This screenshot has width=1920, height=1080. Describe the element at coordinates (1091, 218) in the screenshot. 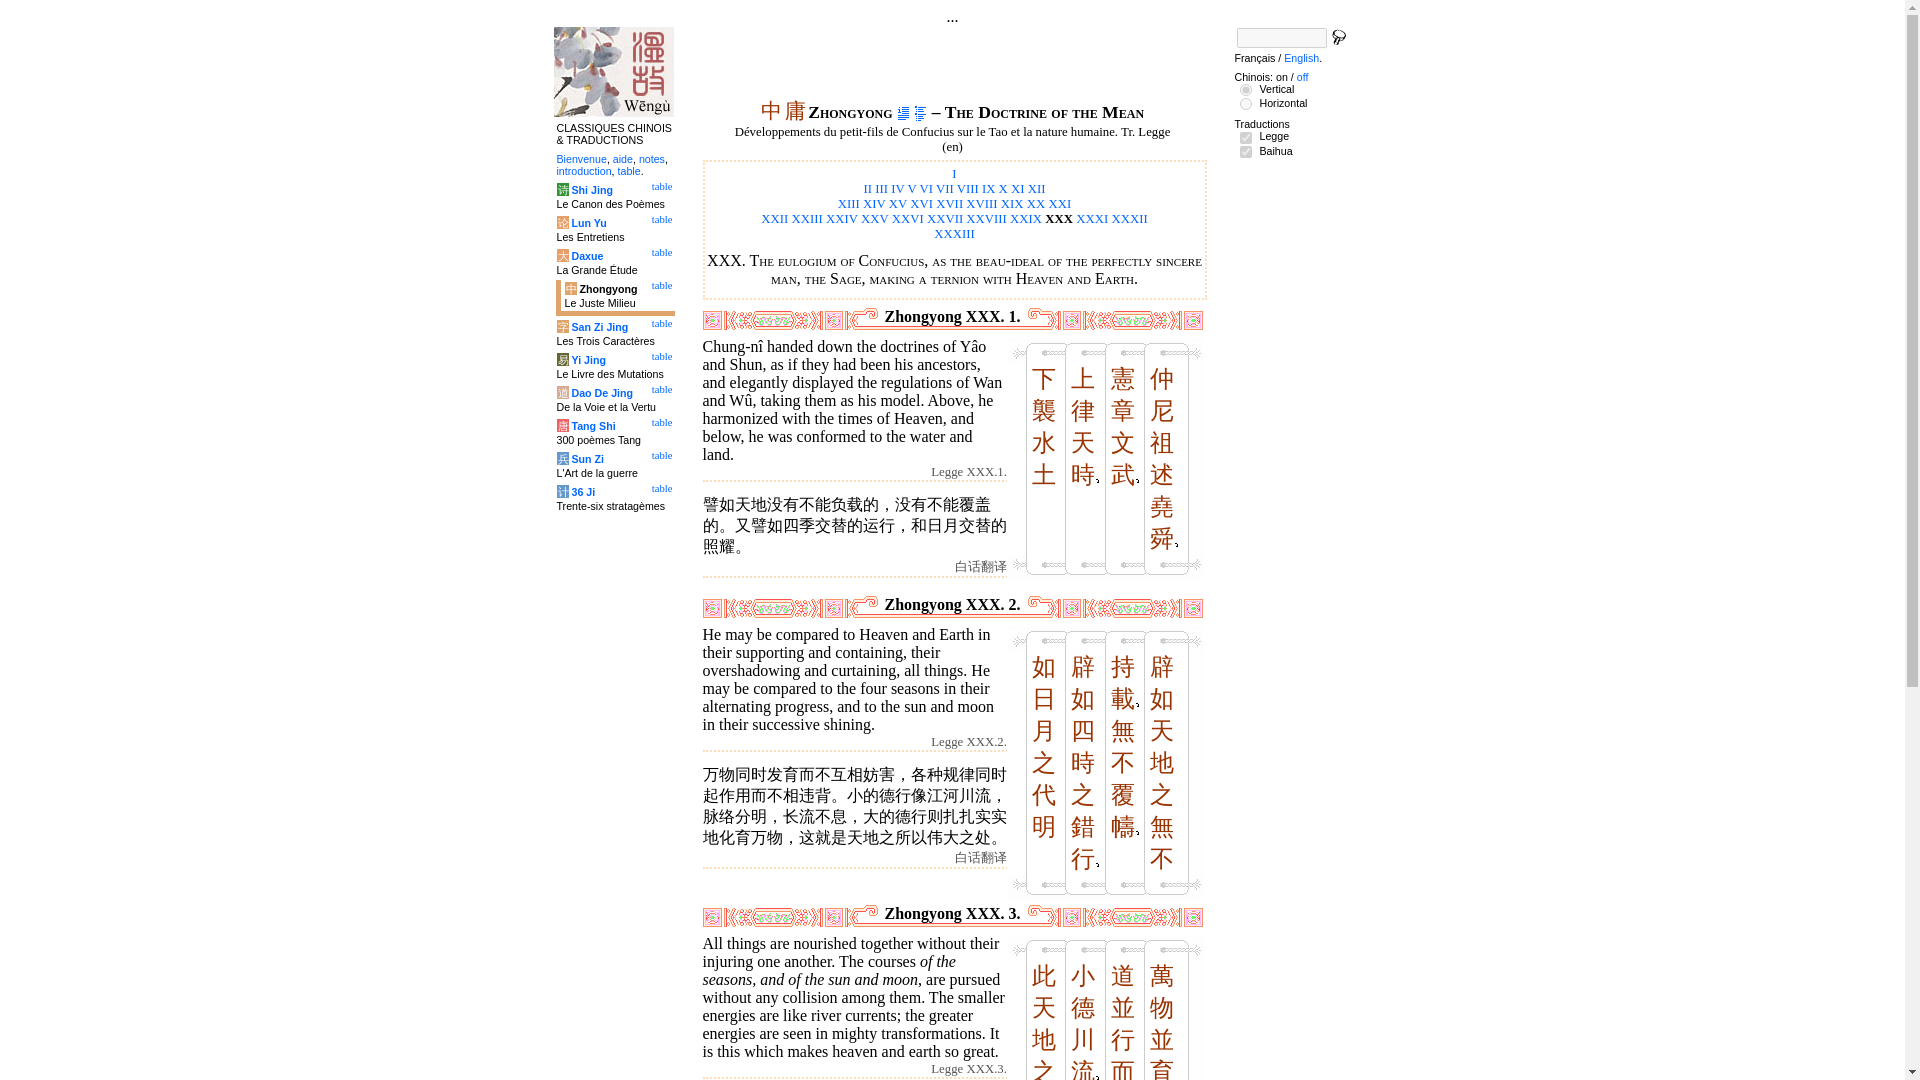

I see `XXXI` at that location.